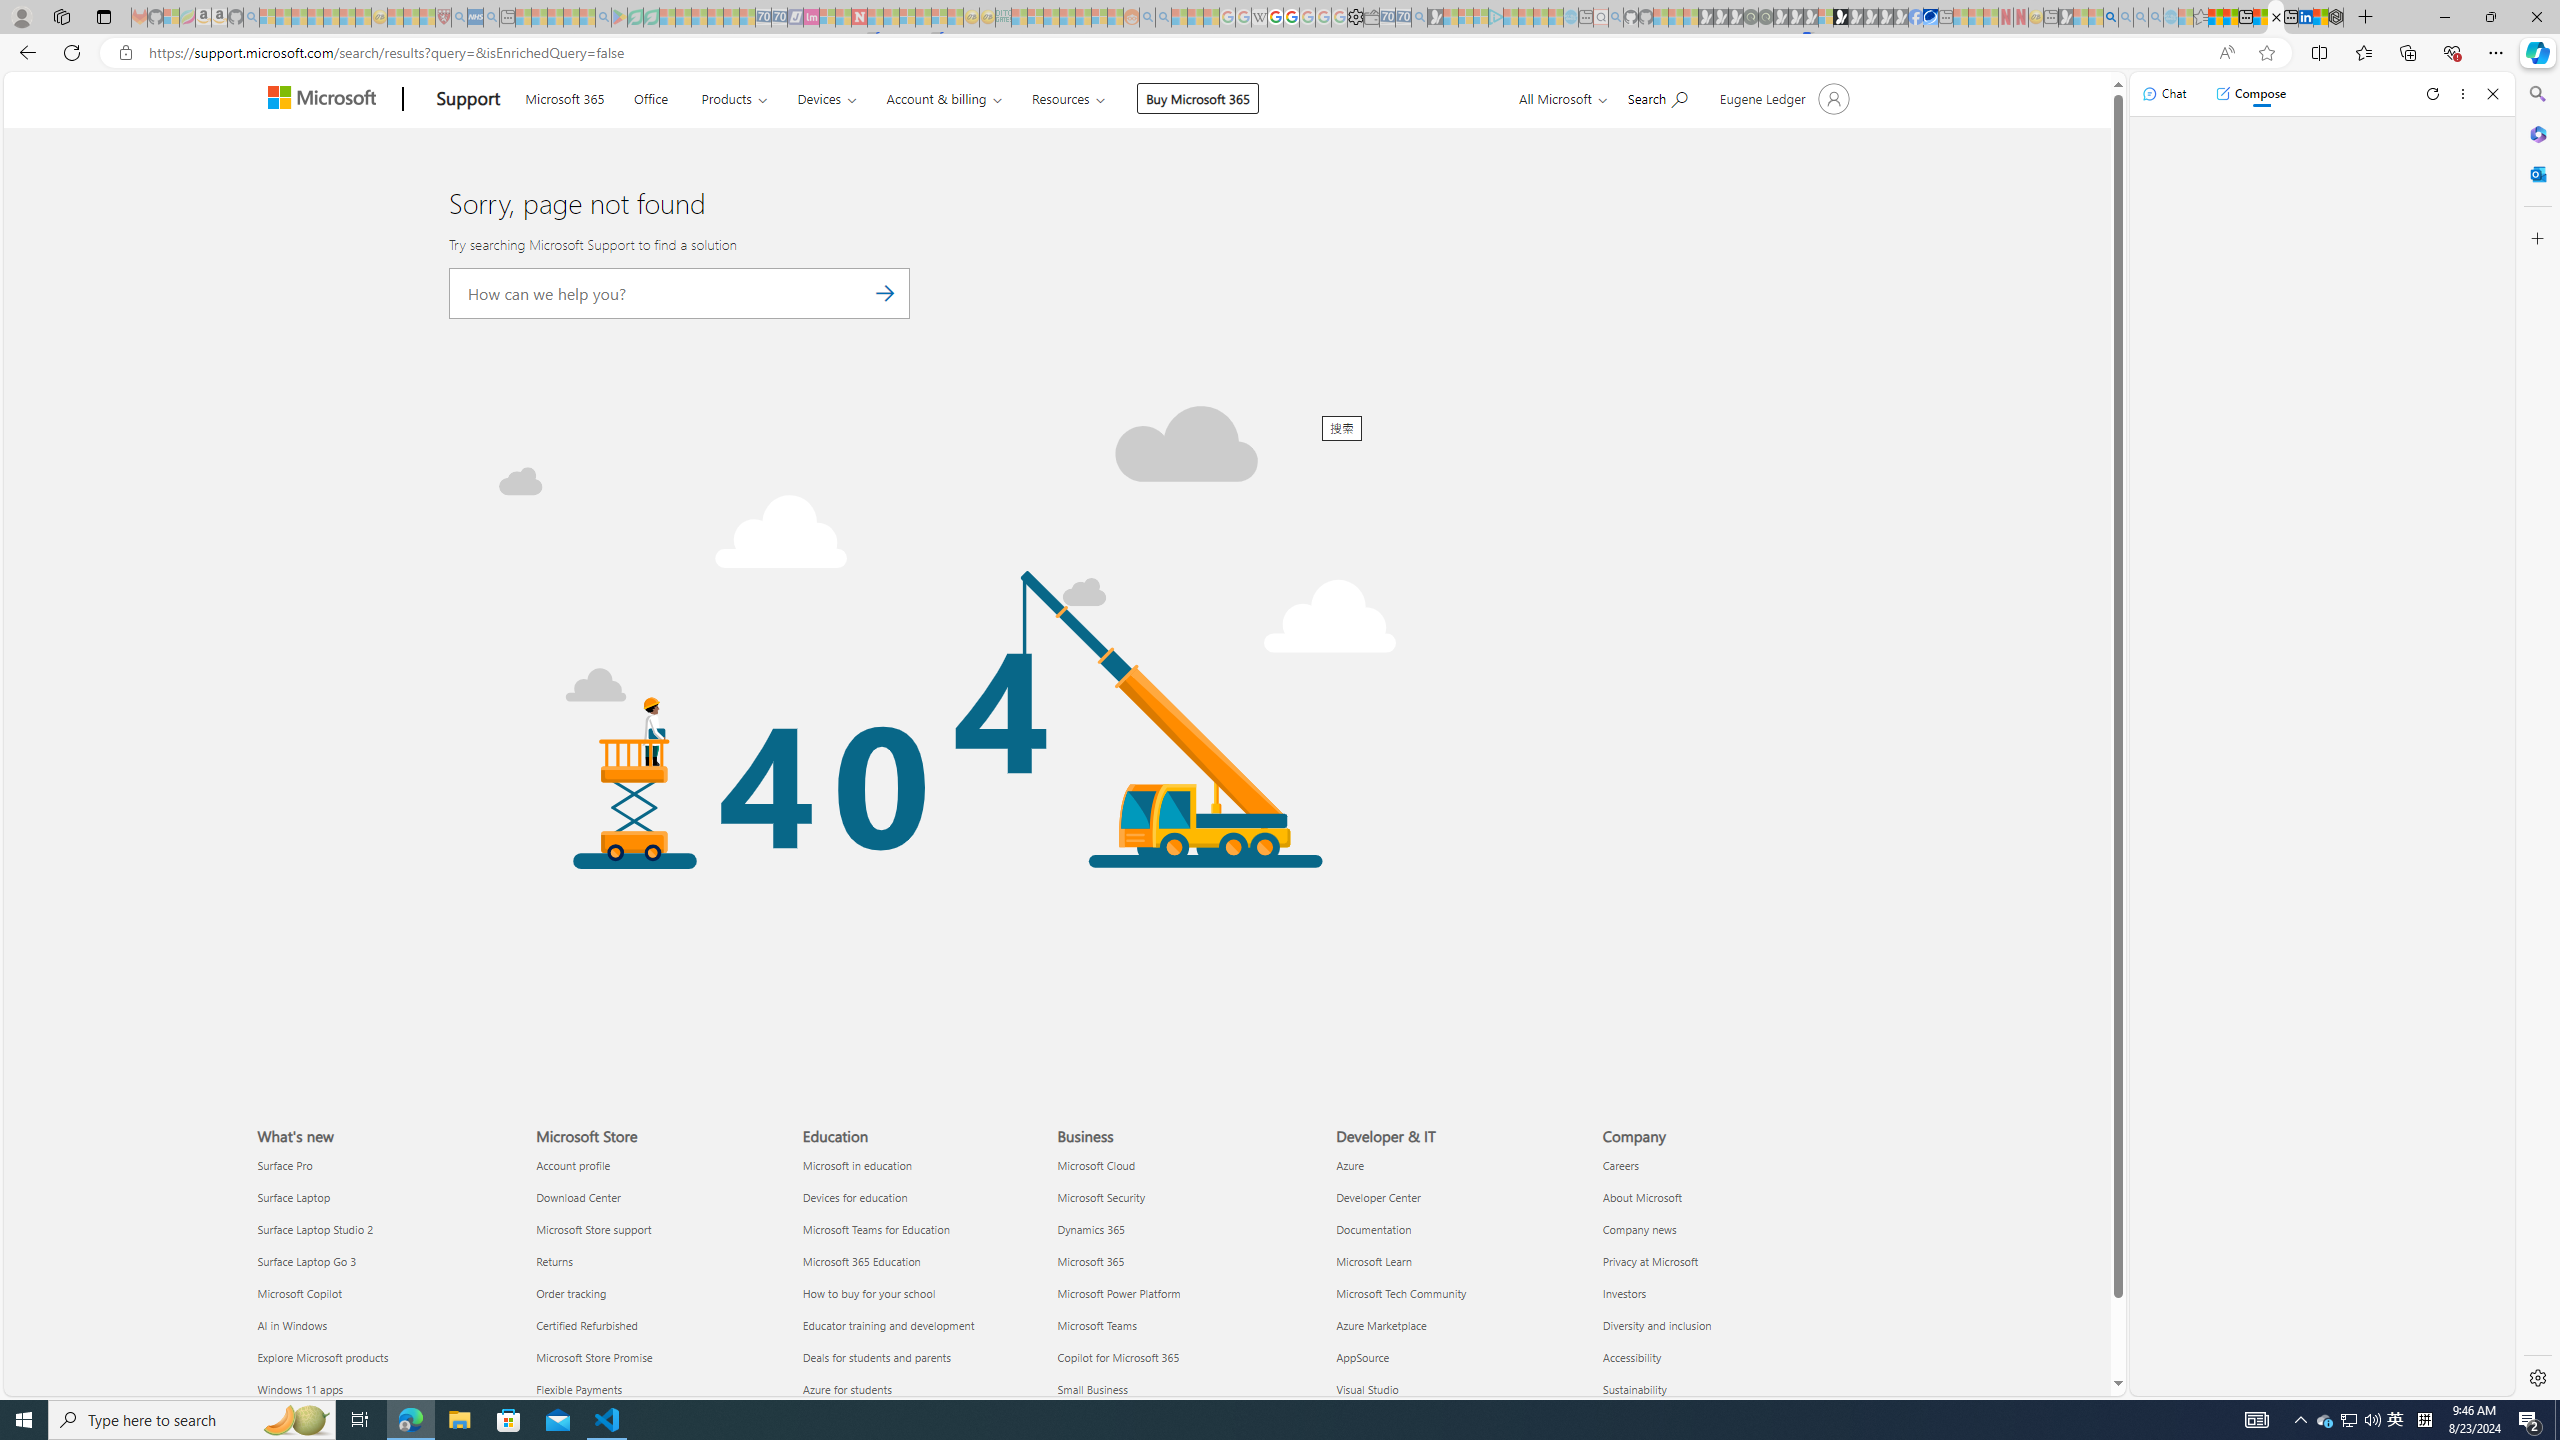 The height and width of the screenshot is (1440, 2560). What do you see at coordinates (1458, 1325) in the screenshot?
I see `Azure Marketplace` at bounding box center [1458, 1325].